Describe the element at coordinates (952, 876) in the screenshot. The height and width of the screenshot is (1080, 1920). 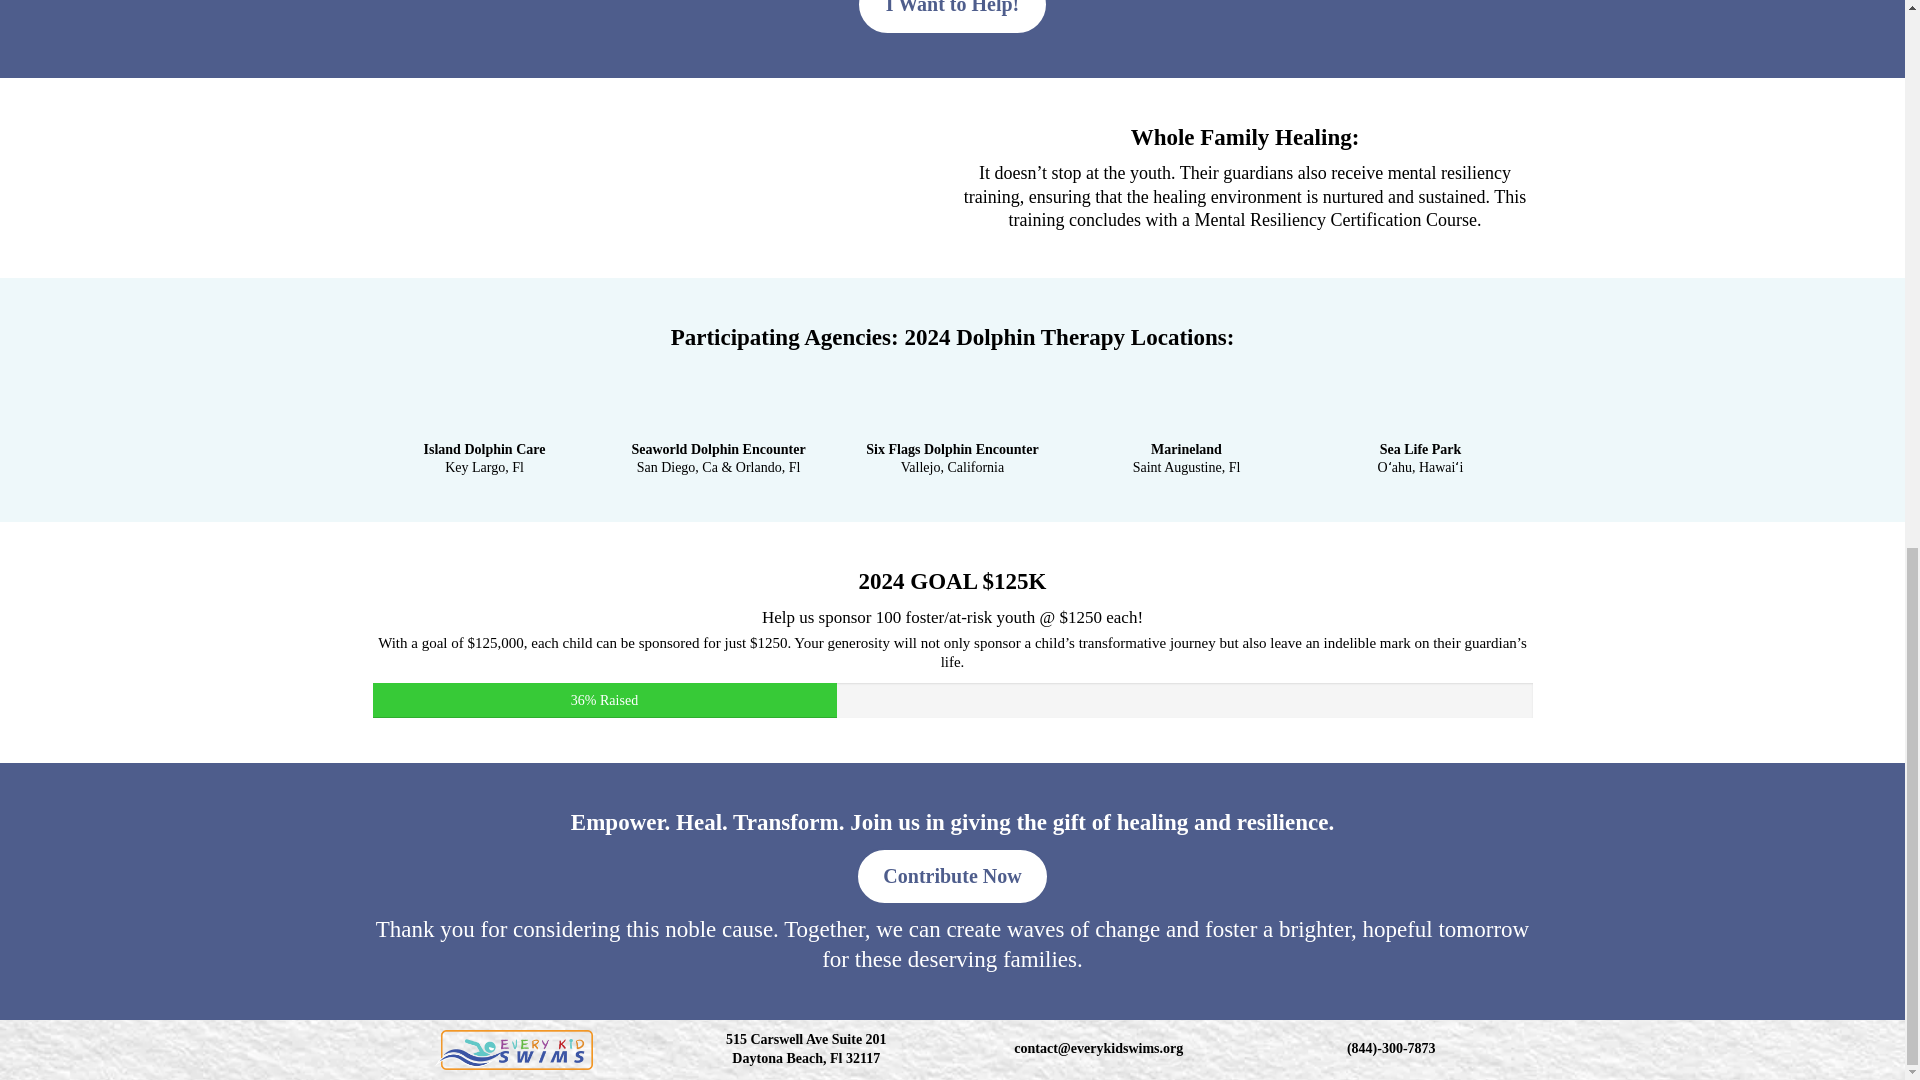
I see `Contribute Now` at that location.